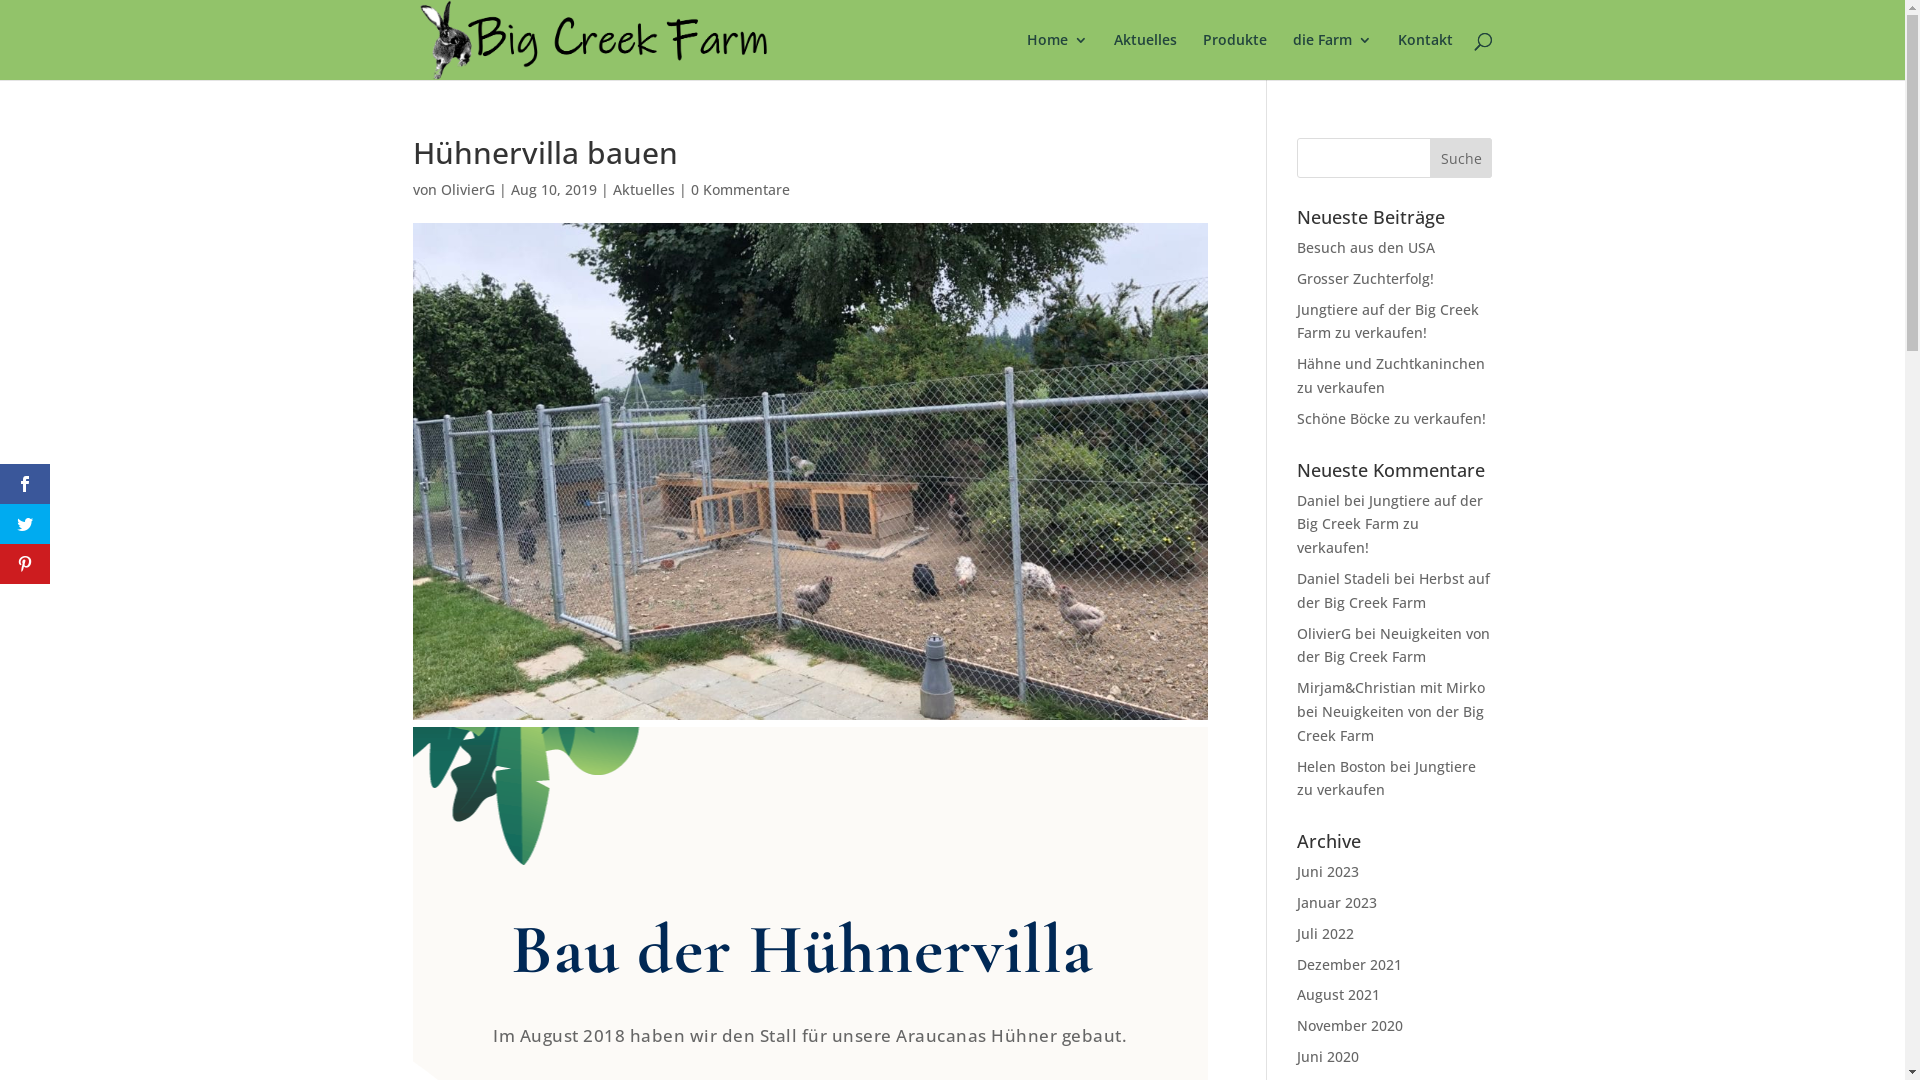 The width and height of the screenshot is (1920, 1080). Describe the element at coordinates (740, 190) in the screenshot. I see `0 Kommentare` at that location.